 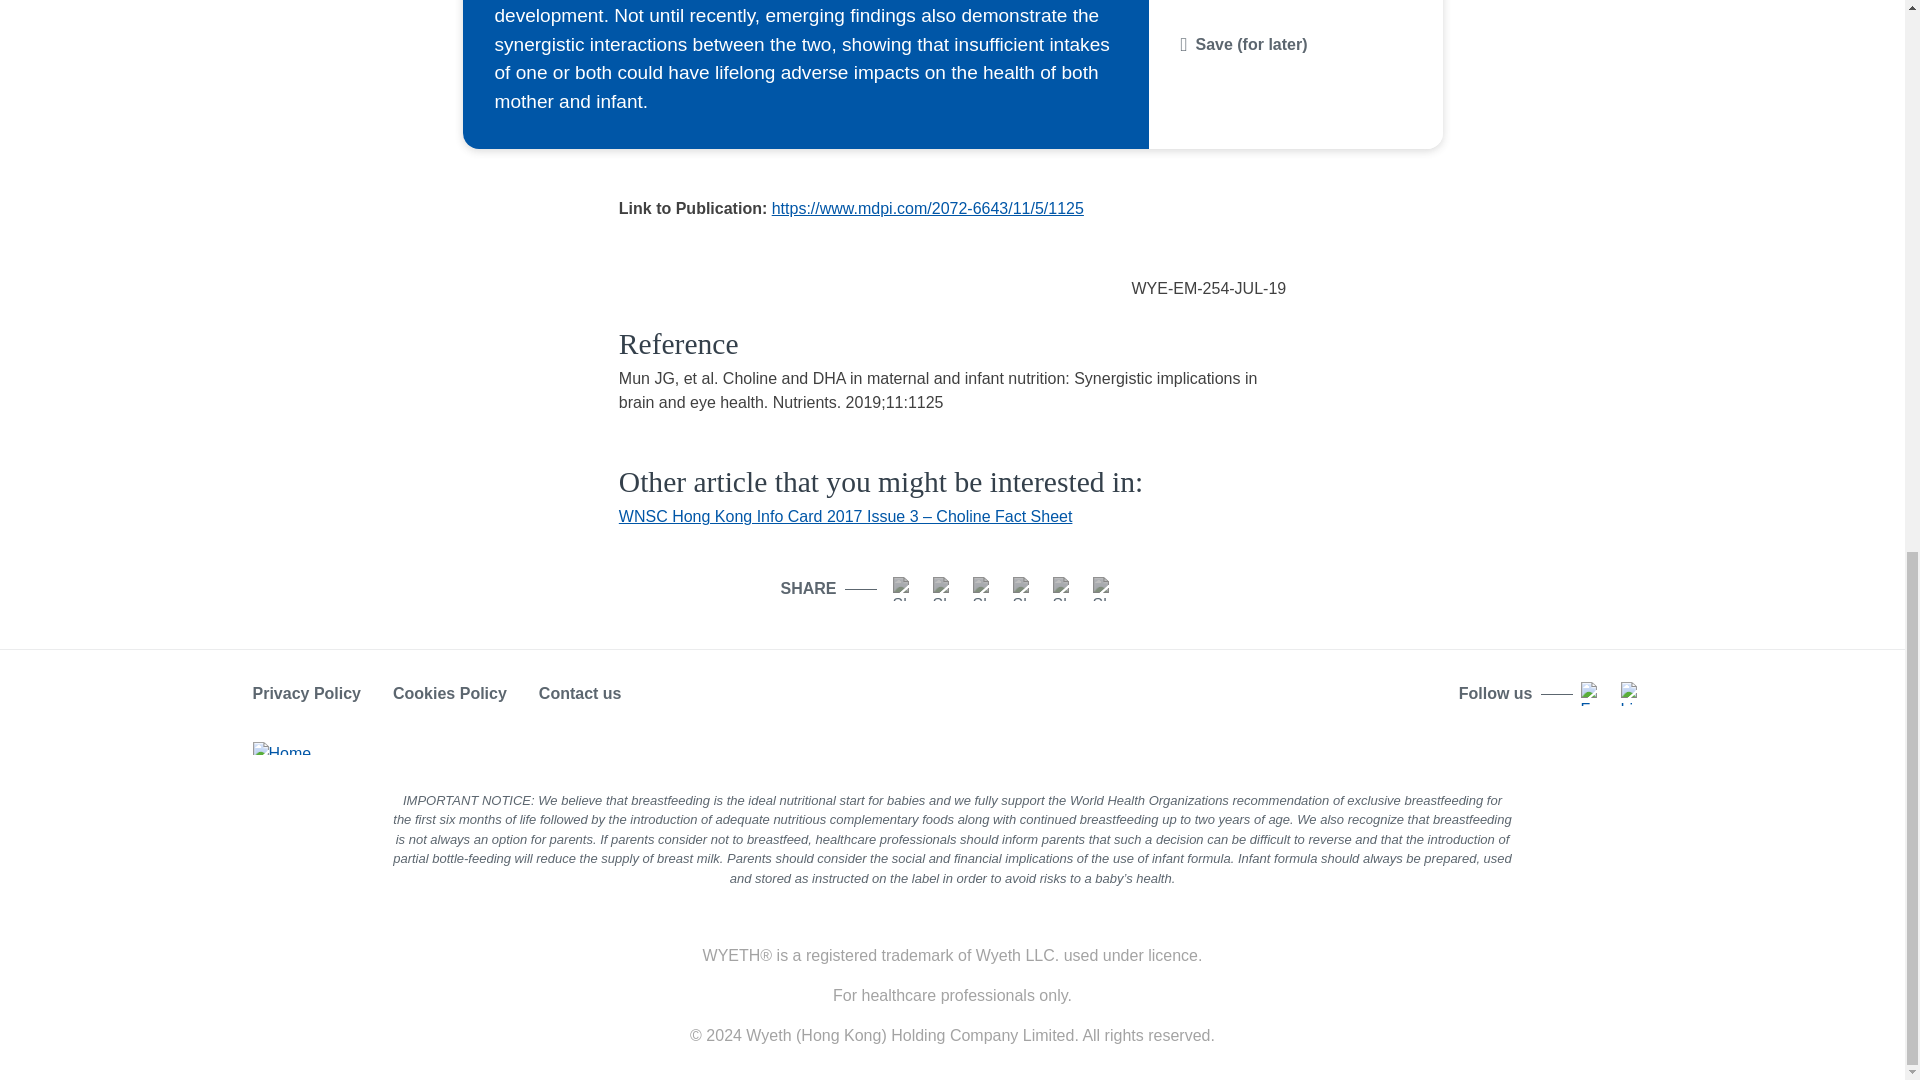 What do you see at coordinates (1064, 588) in the screenshot?
I see `Tumblr` at bounding box center [1064, 588].